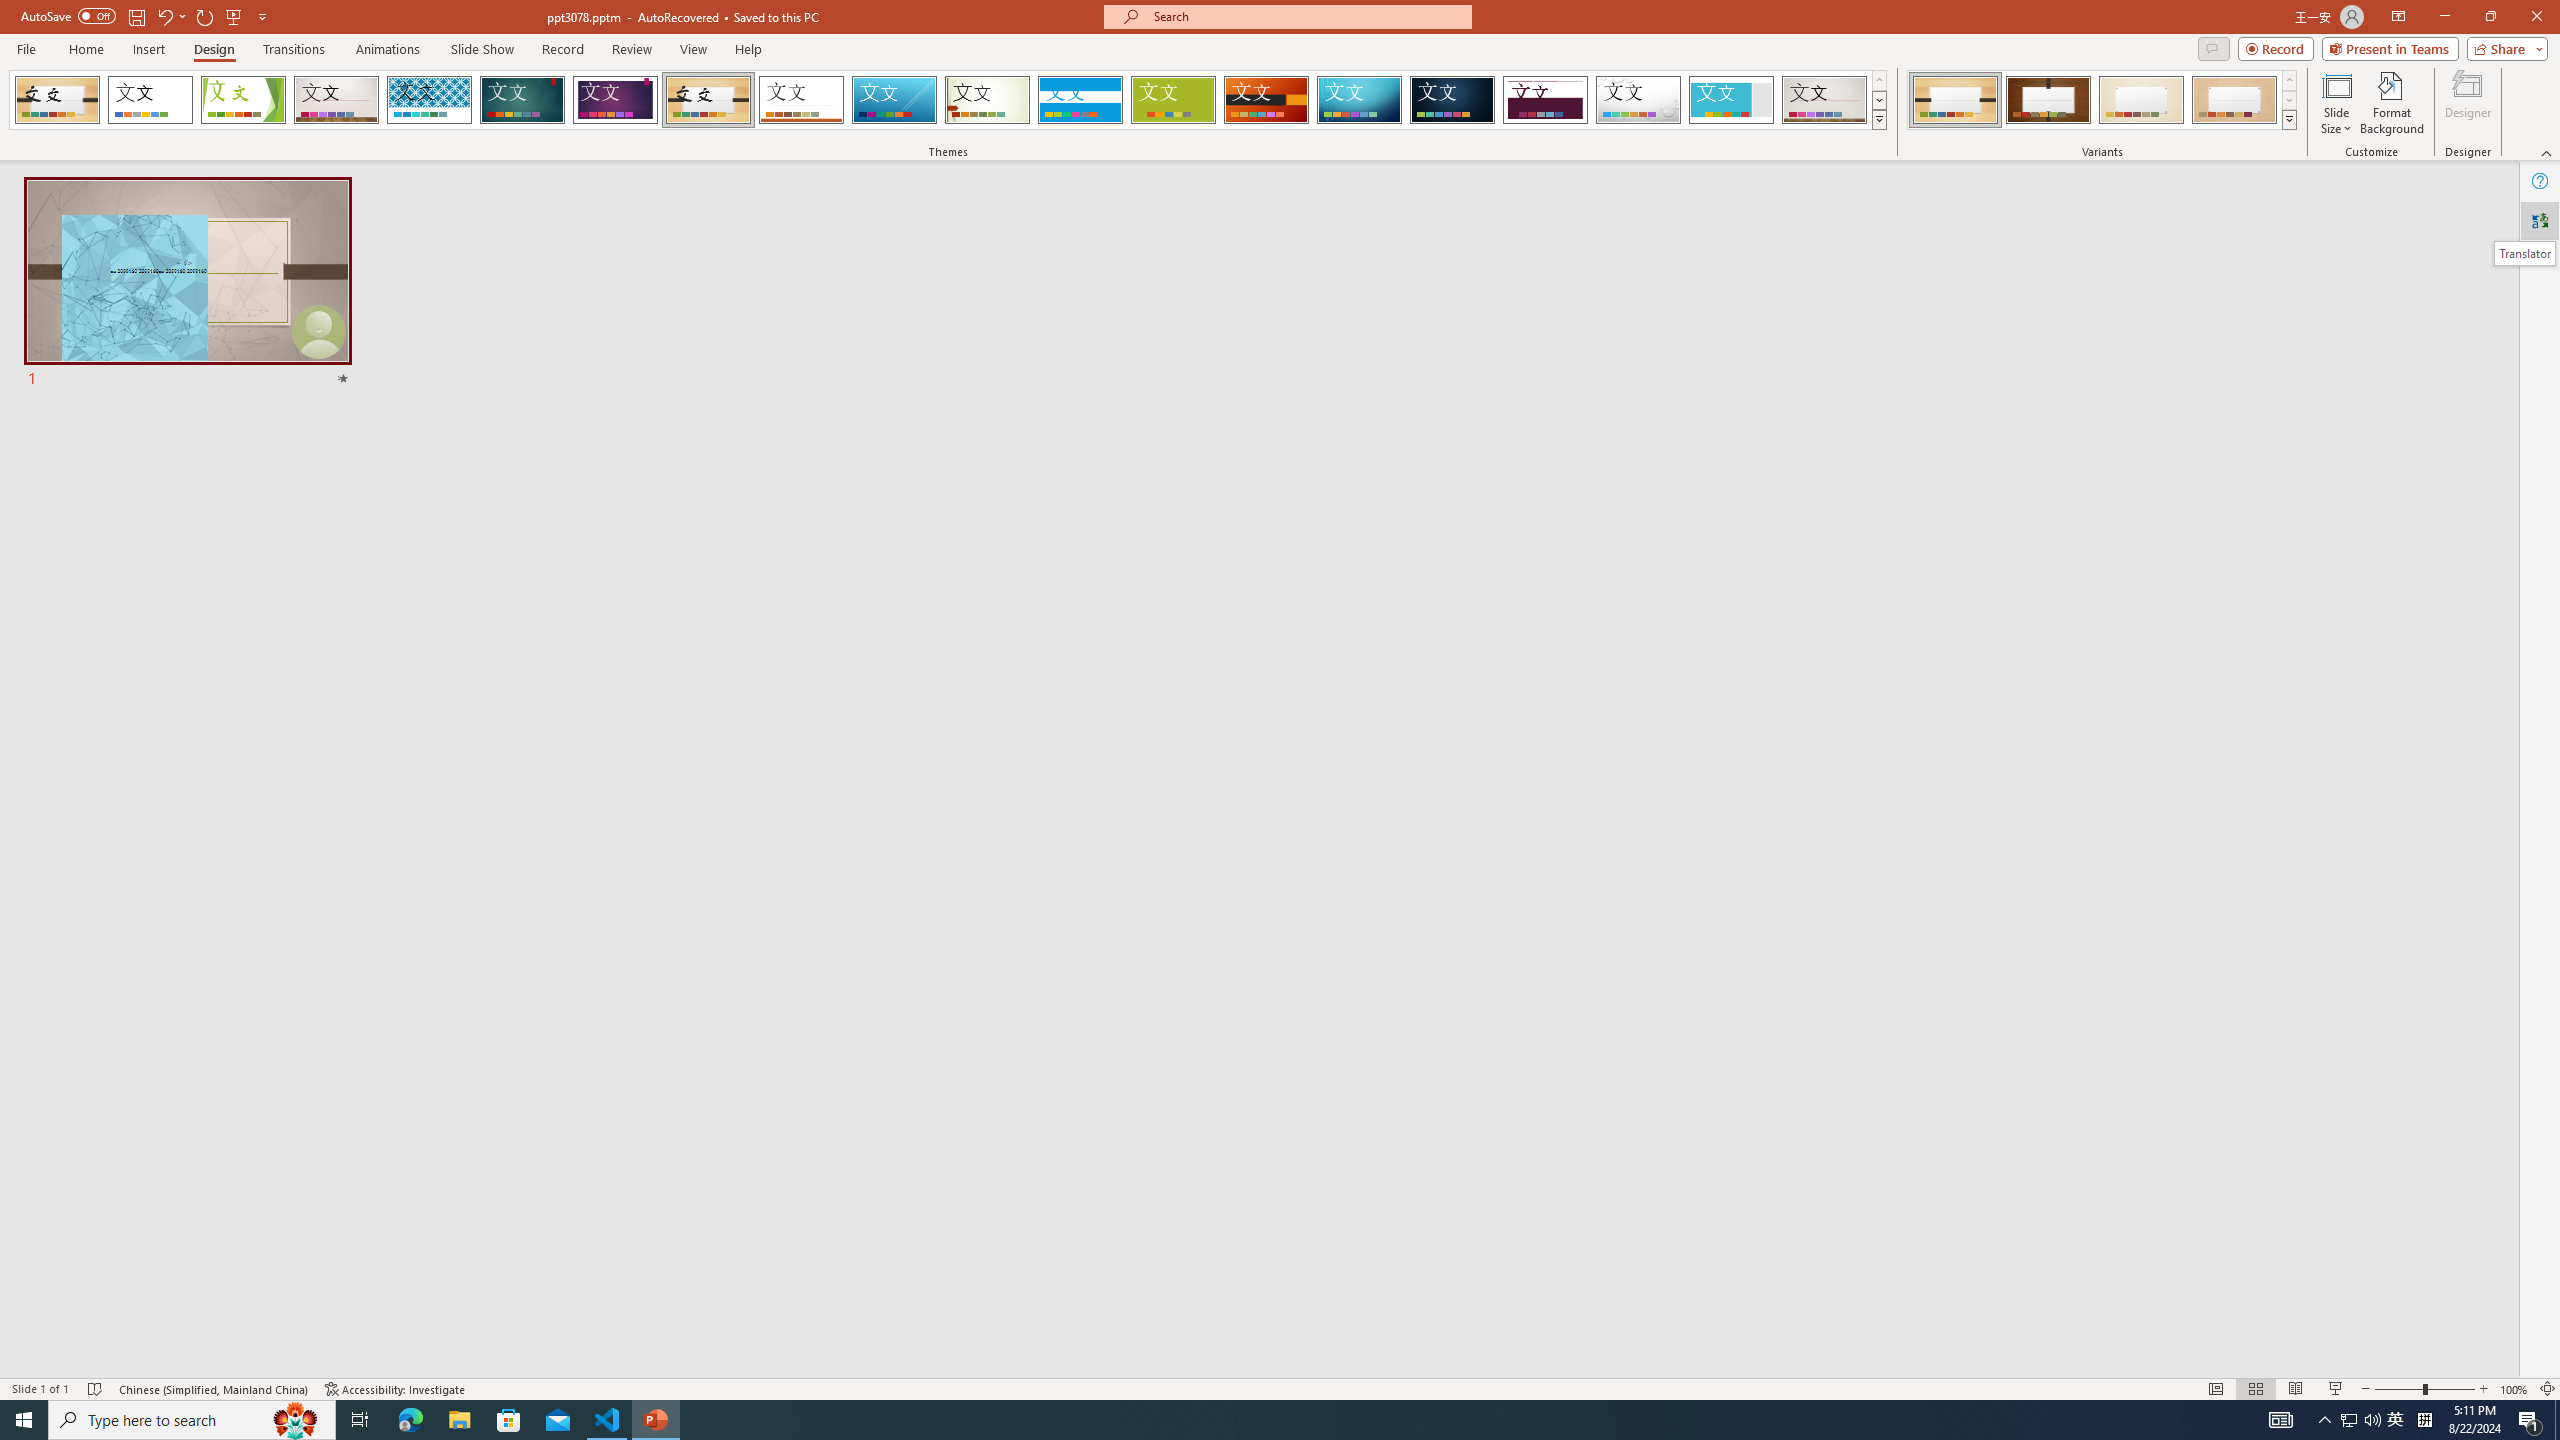 This screenshot has height=1440, width=2560. What do you see at coordinates (894, 100) in the screenshot?
I see `Slice` at bounding box center [894, 100].